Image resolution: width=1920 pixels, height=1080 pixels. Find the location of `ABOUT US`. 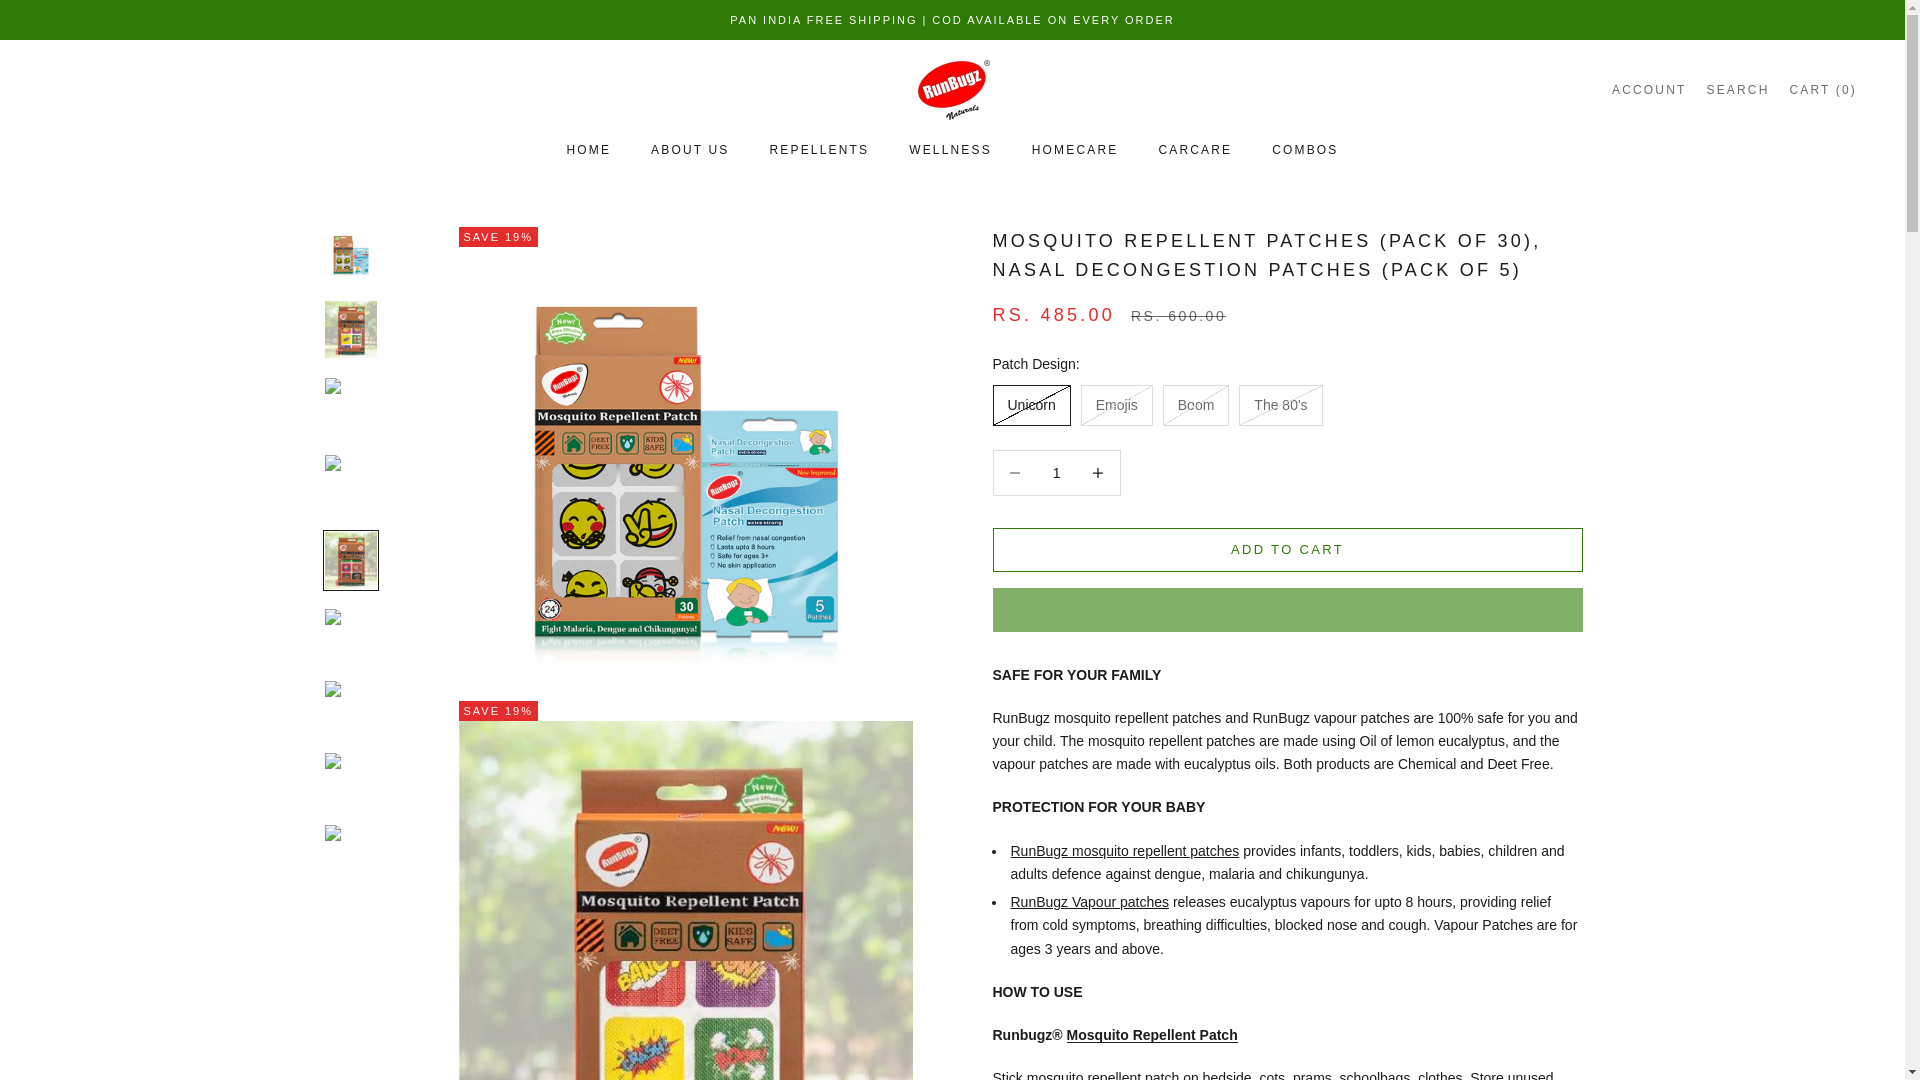

ABOUT US is located at coordinates (690, 150).